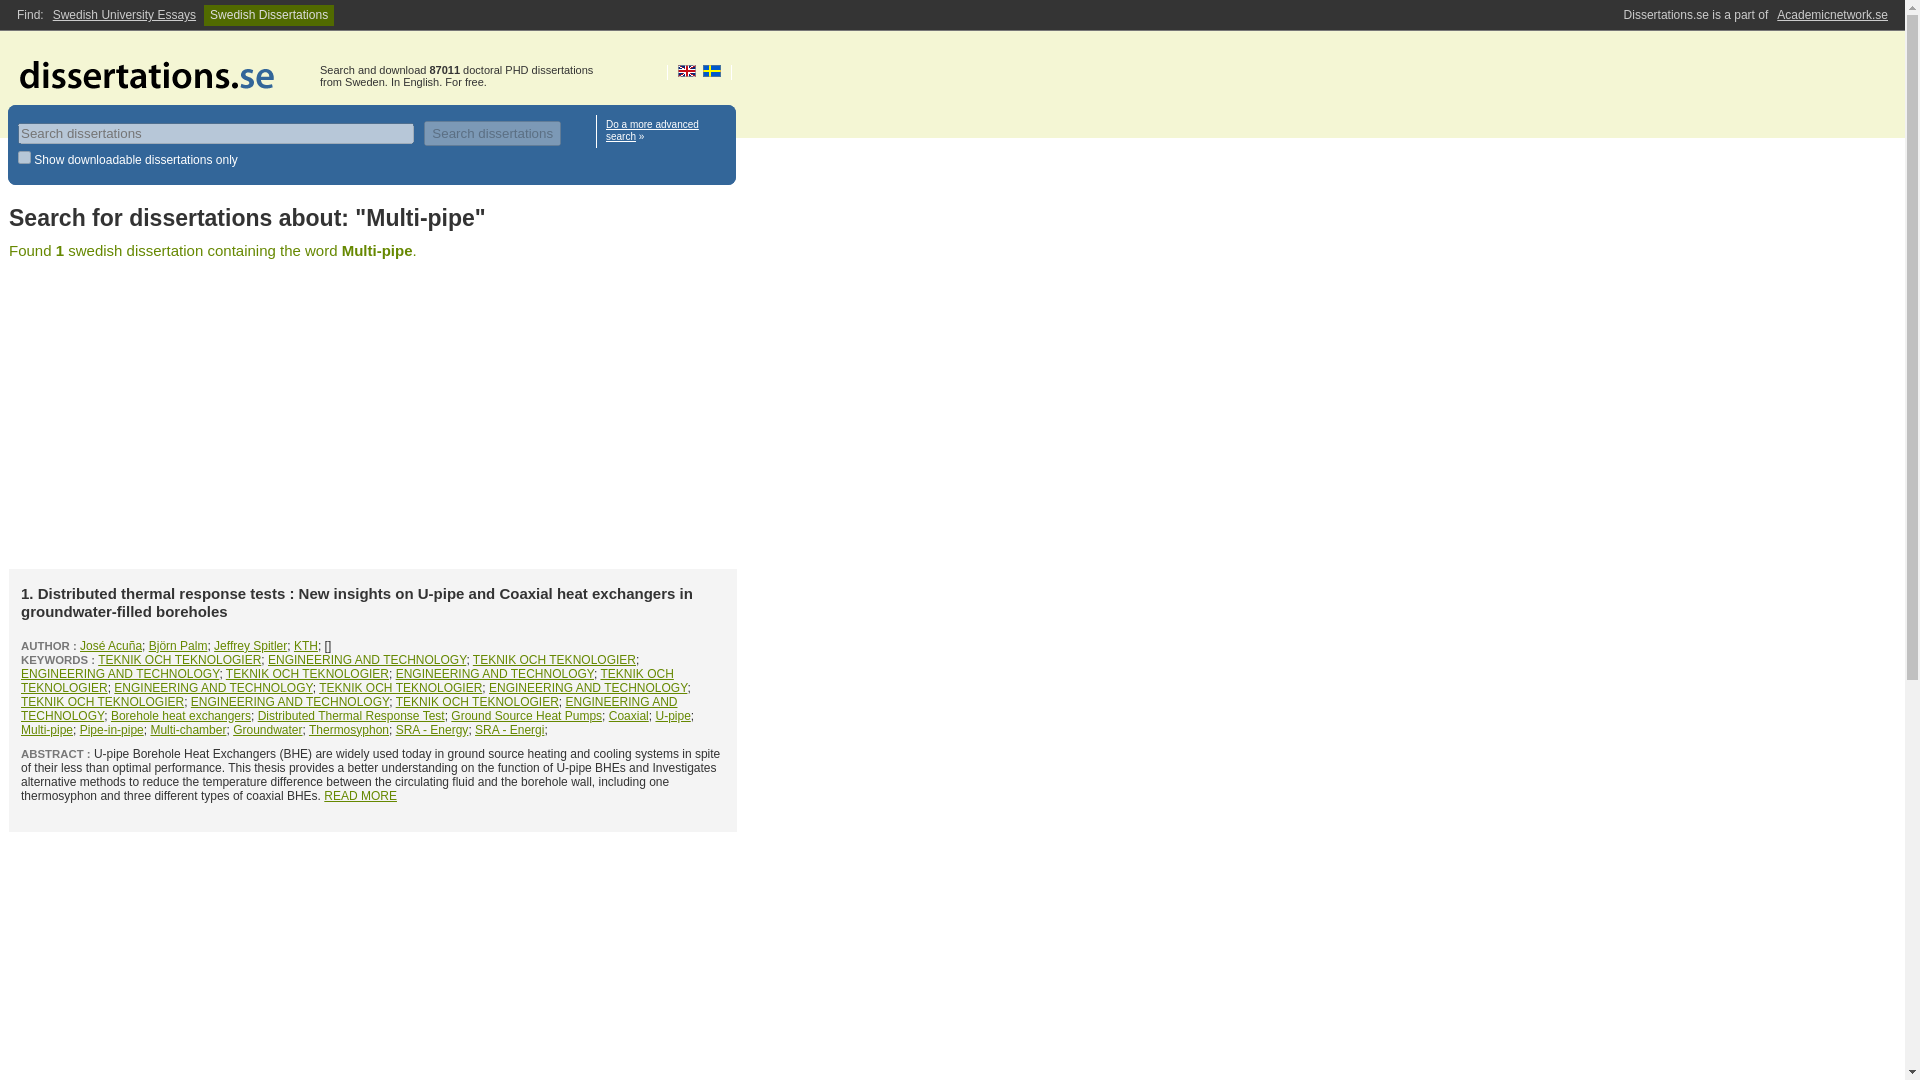  What do you see at coordinates (306, 646) in the screenshot?
I see `KTH` at bounding box center [306, 646].